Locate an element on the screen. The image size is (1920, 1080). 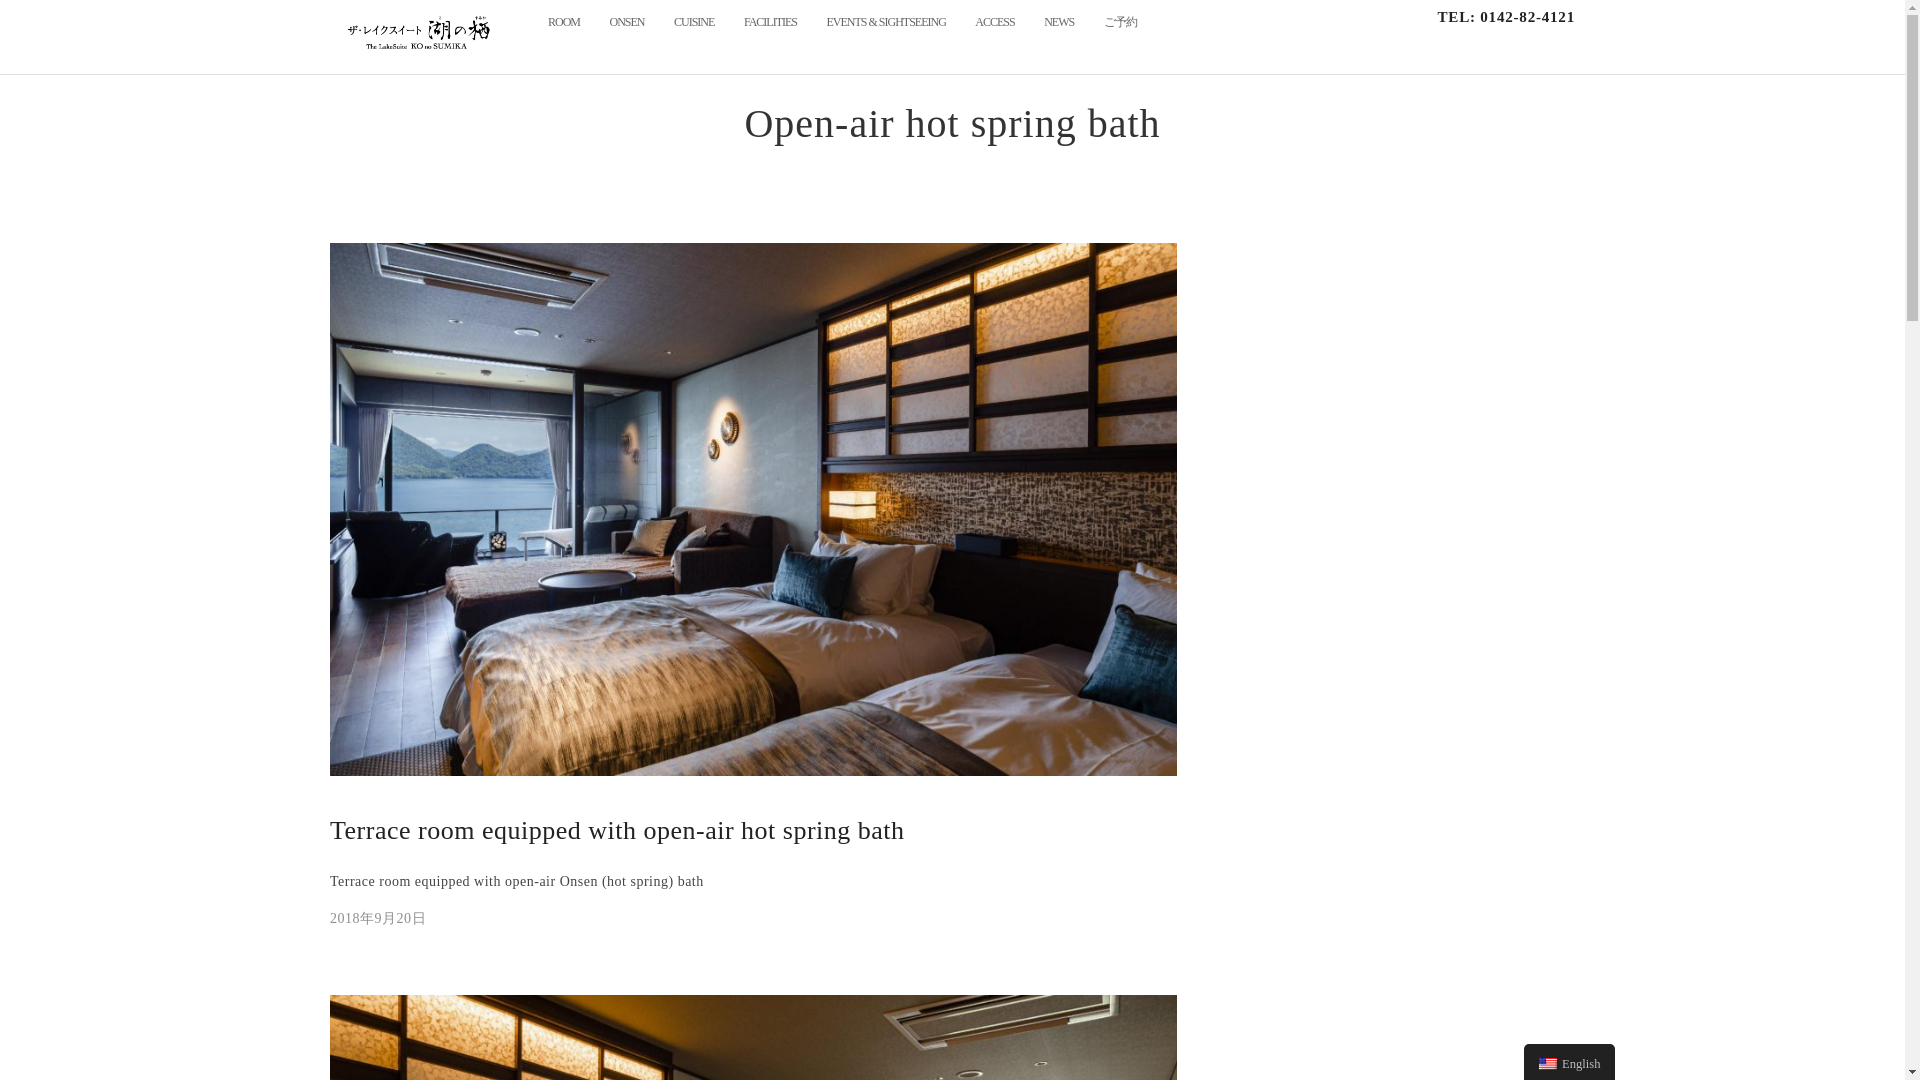
CUISINE is located at coordinates (694, 22).